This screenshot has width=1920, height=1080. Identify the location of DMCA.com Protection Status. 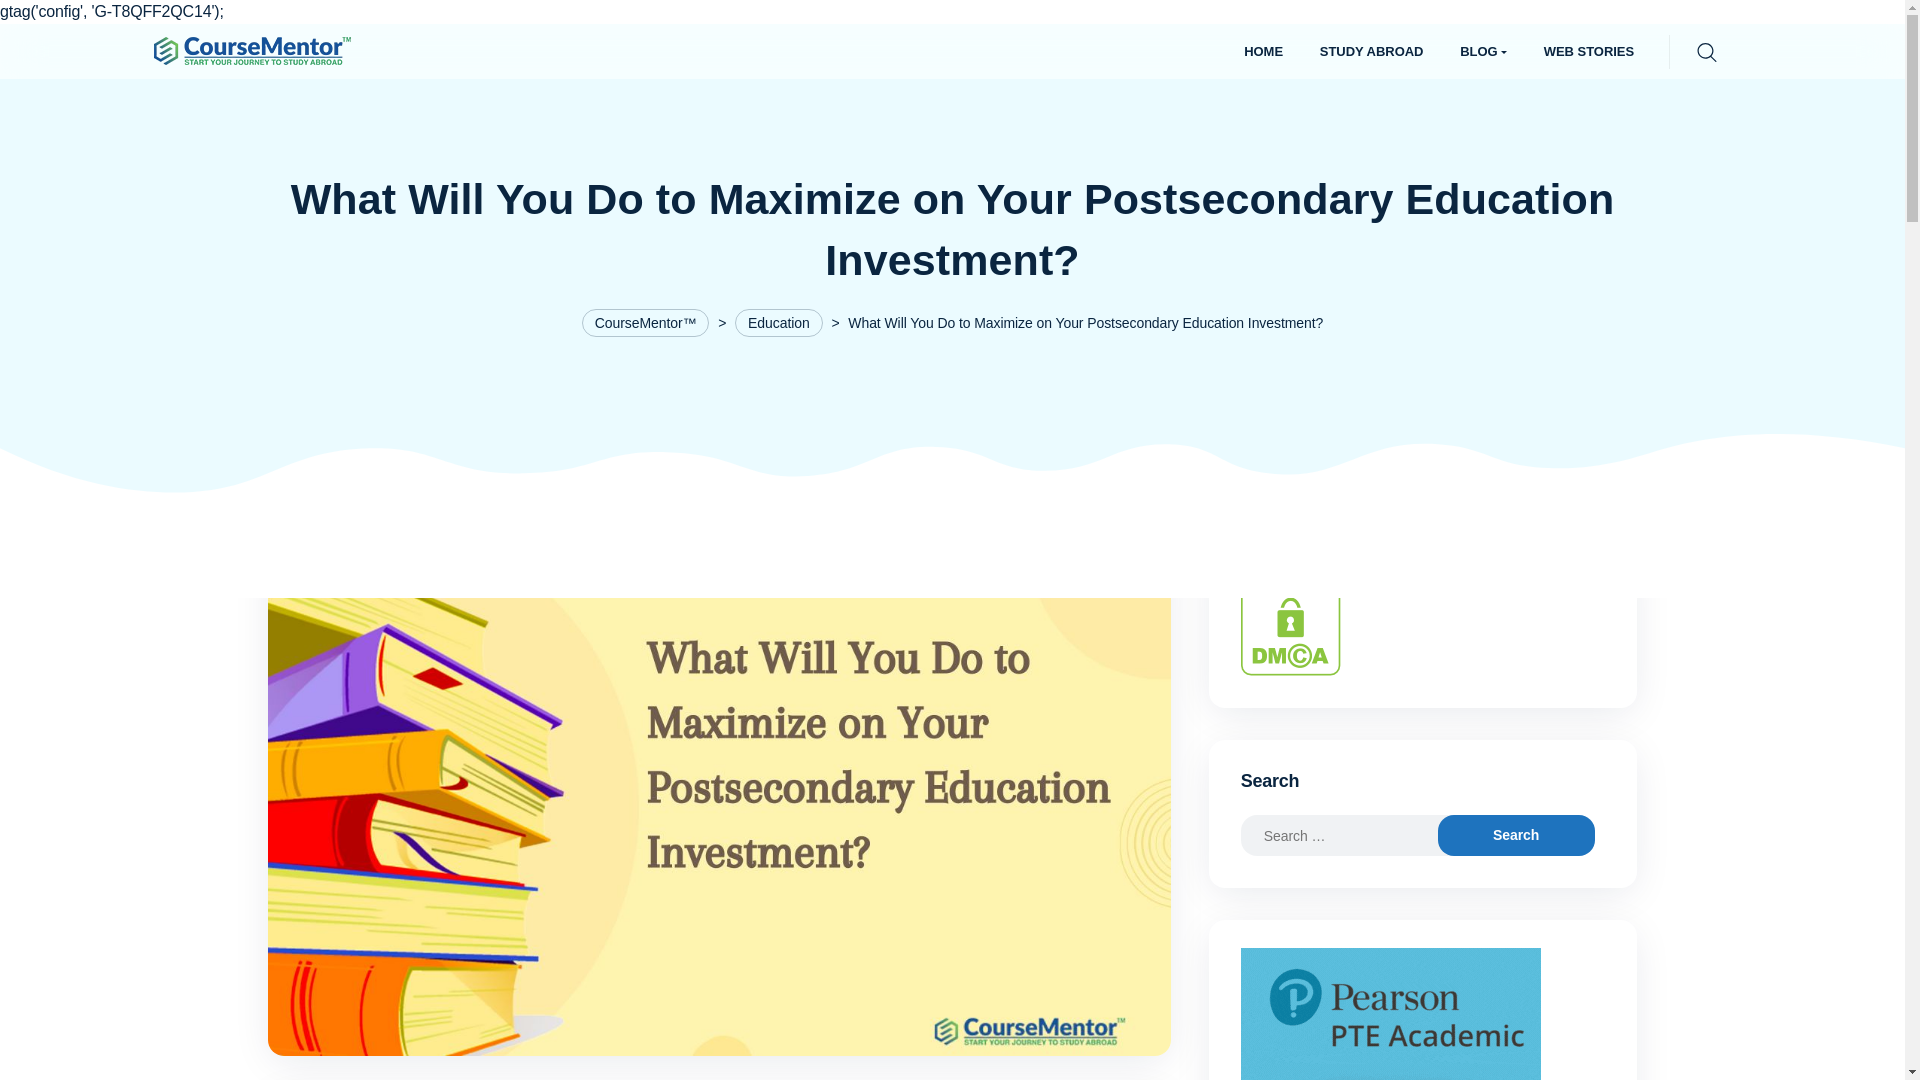
(1290, 624).